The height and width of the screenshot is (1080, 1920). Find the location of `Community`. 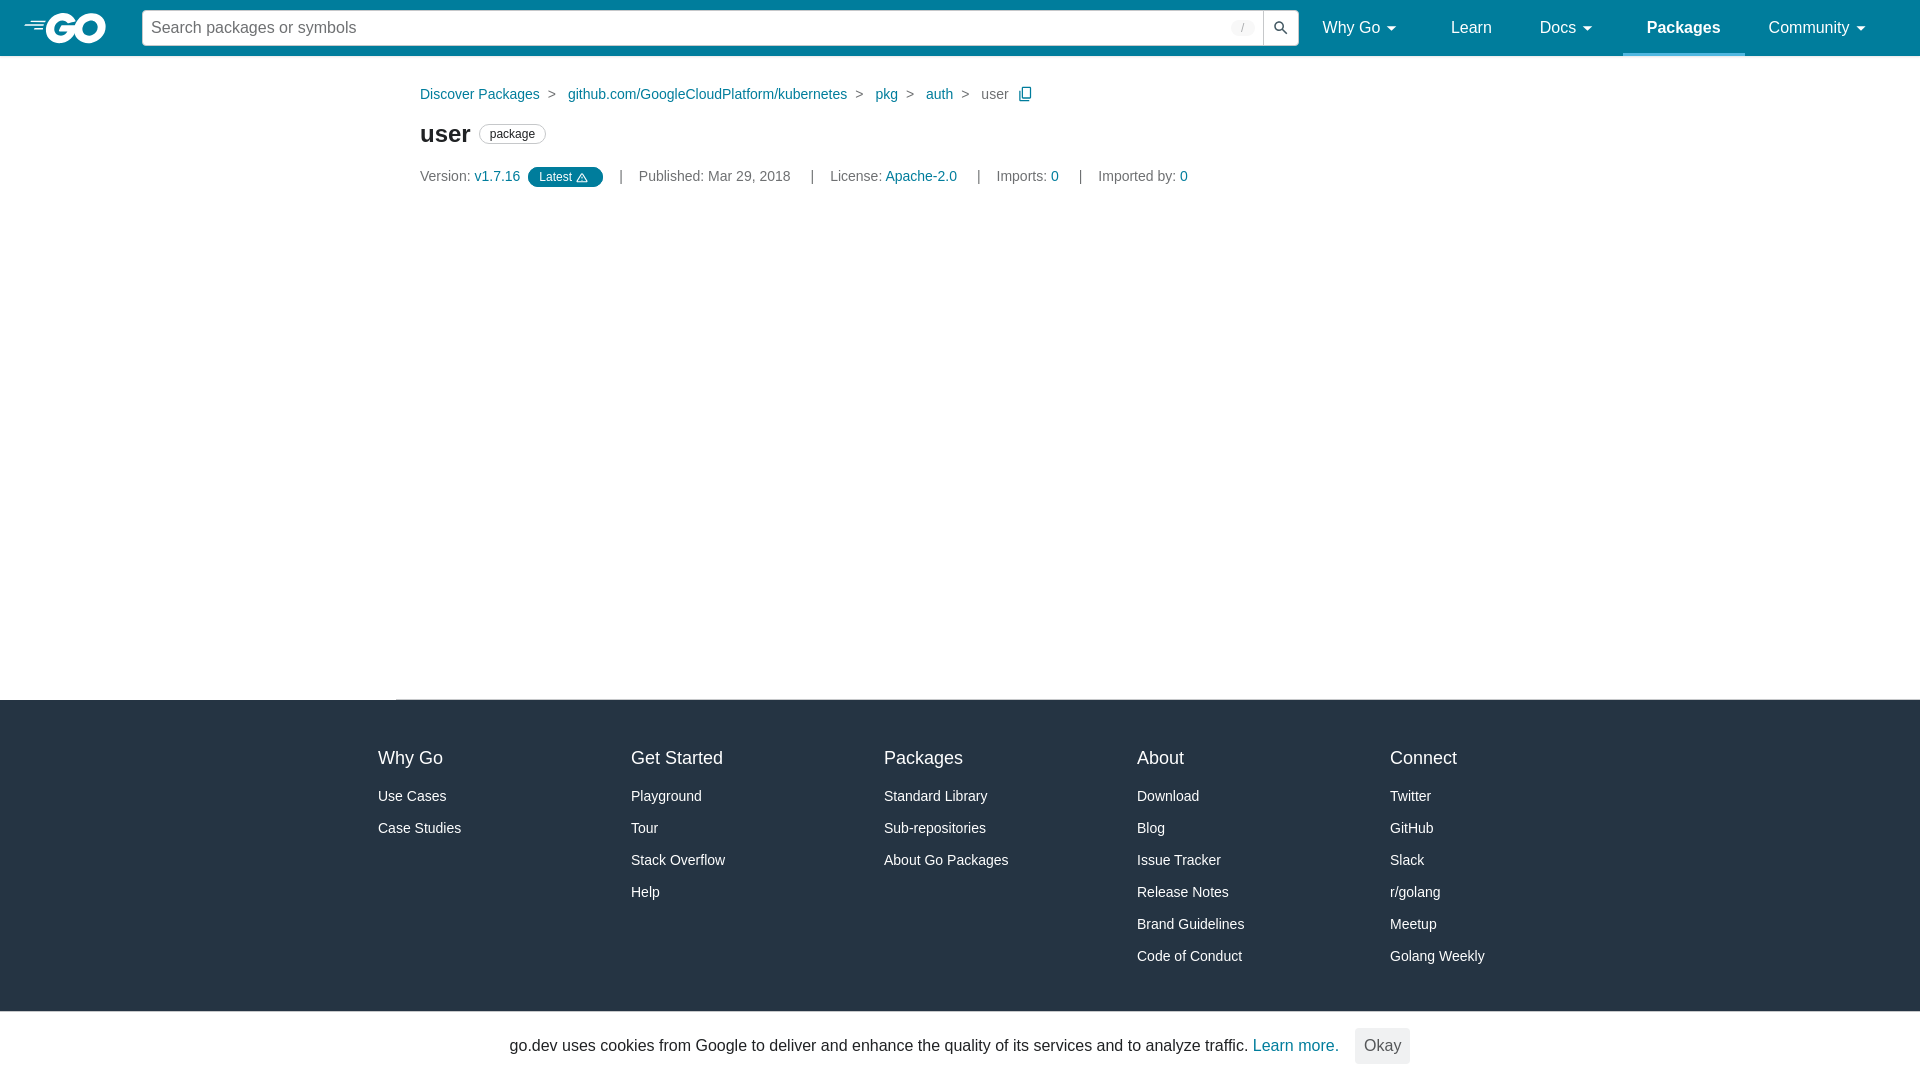

Community is located at coordinates (1820, 28).